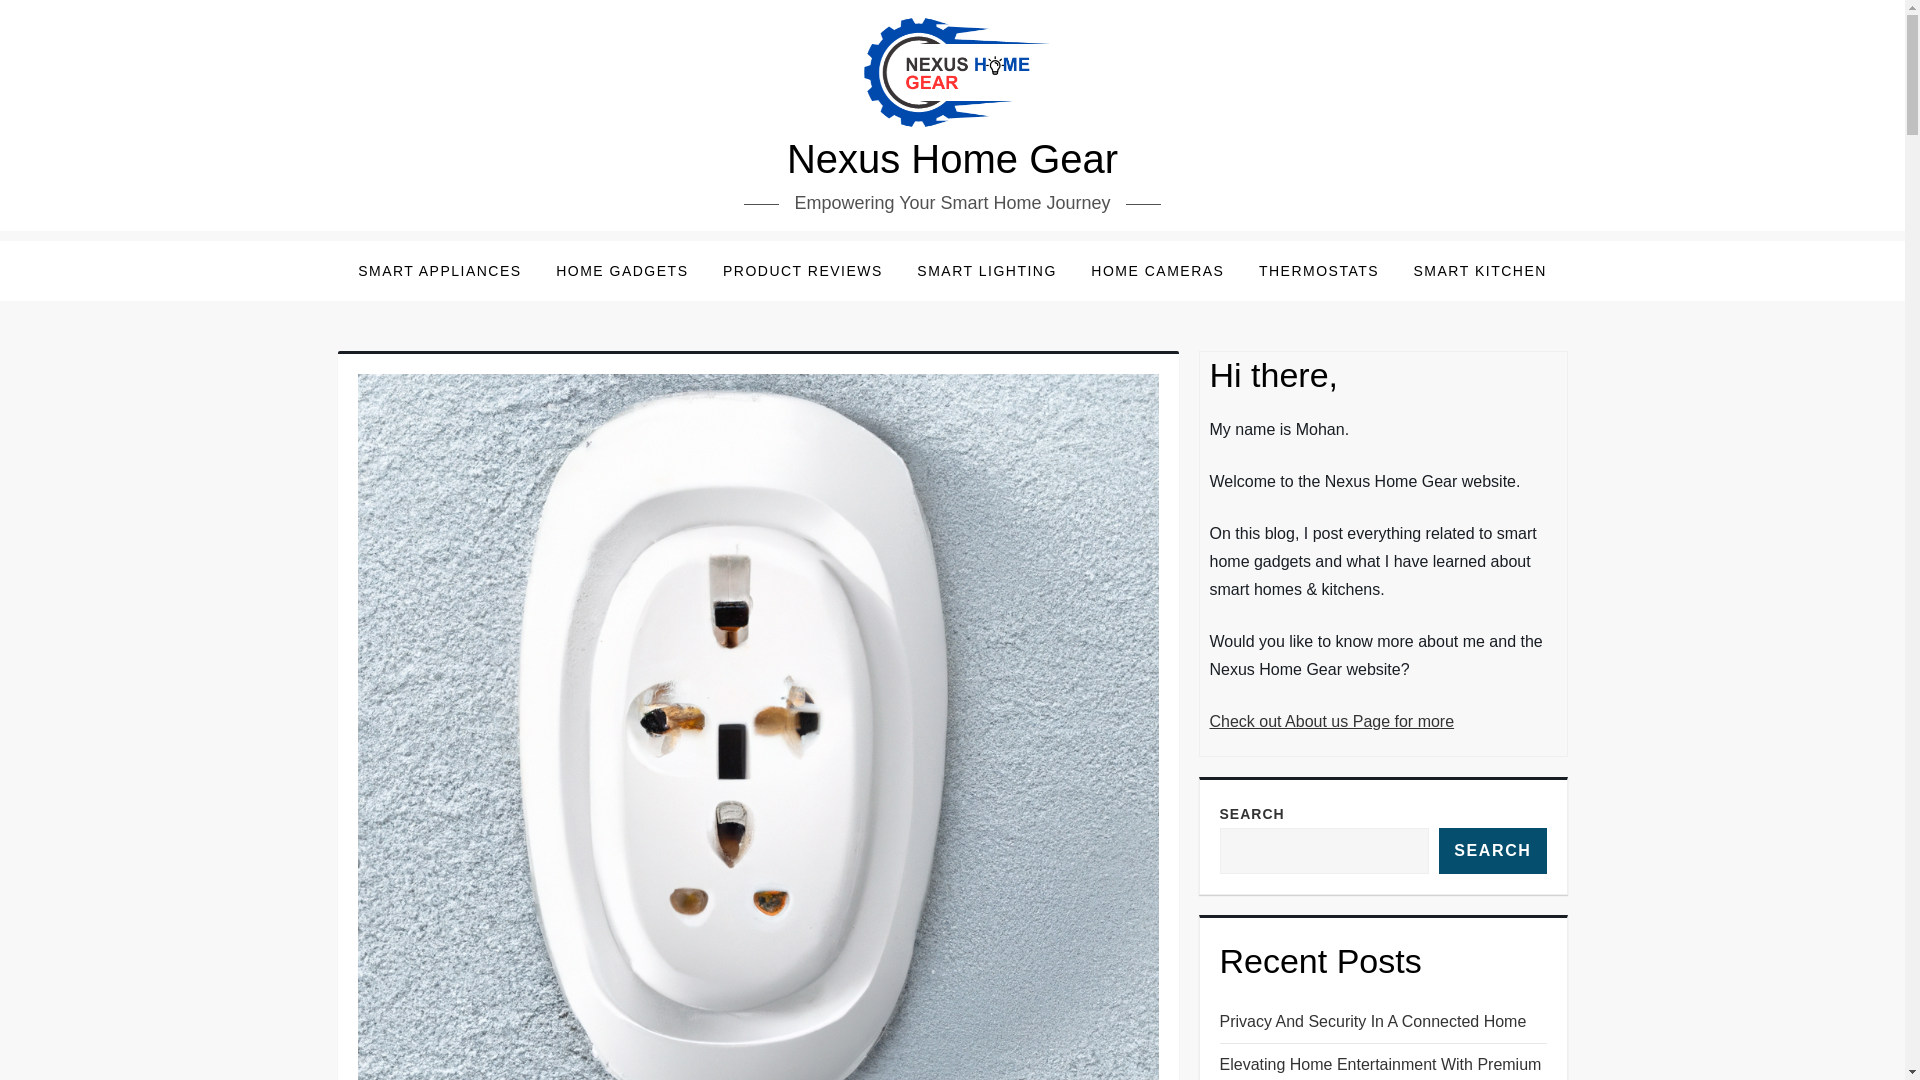 Image resolution: width=1920 pixels, height=1080 pixels. I want to click on THERMOSTATS, so click(1318, 270).